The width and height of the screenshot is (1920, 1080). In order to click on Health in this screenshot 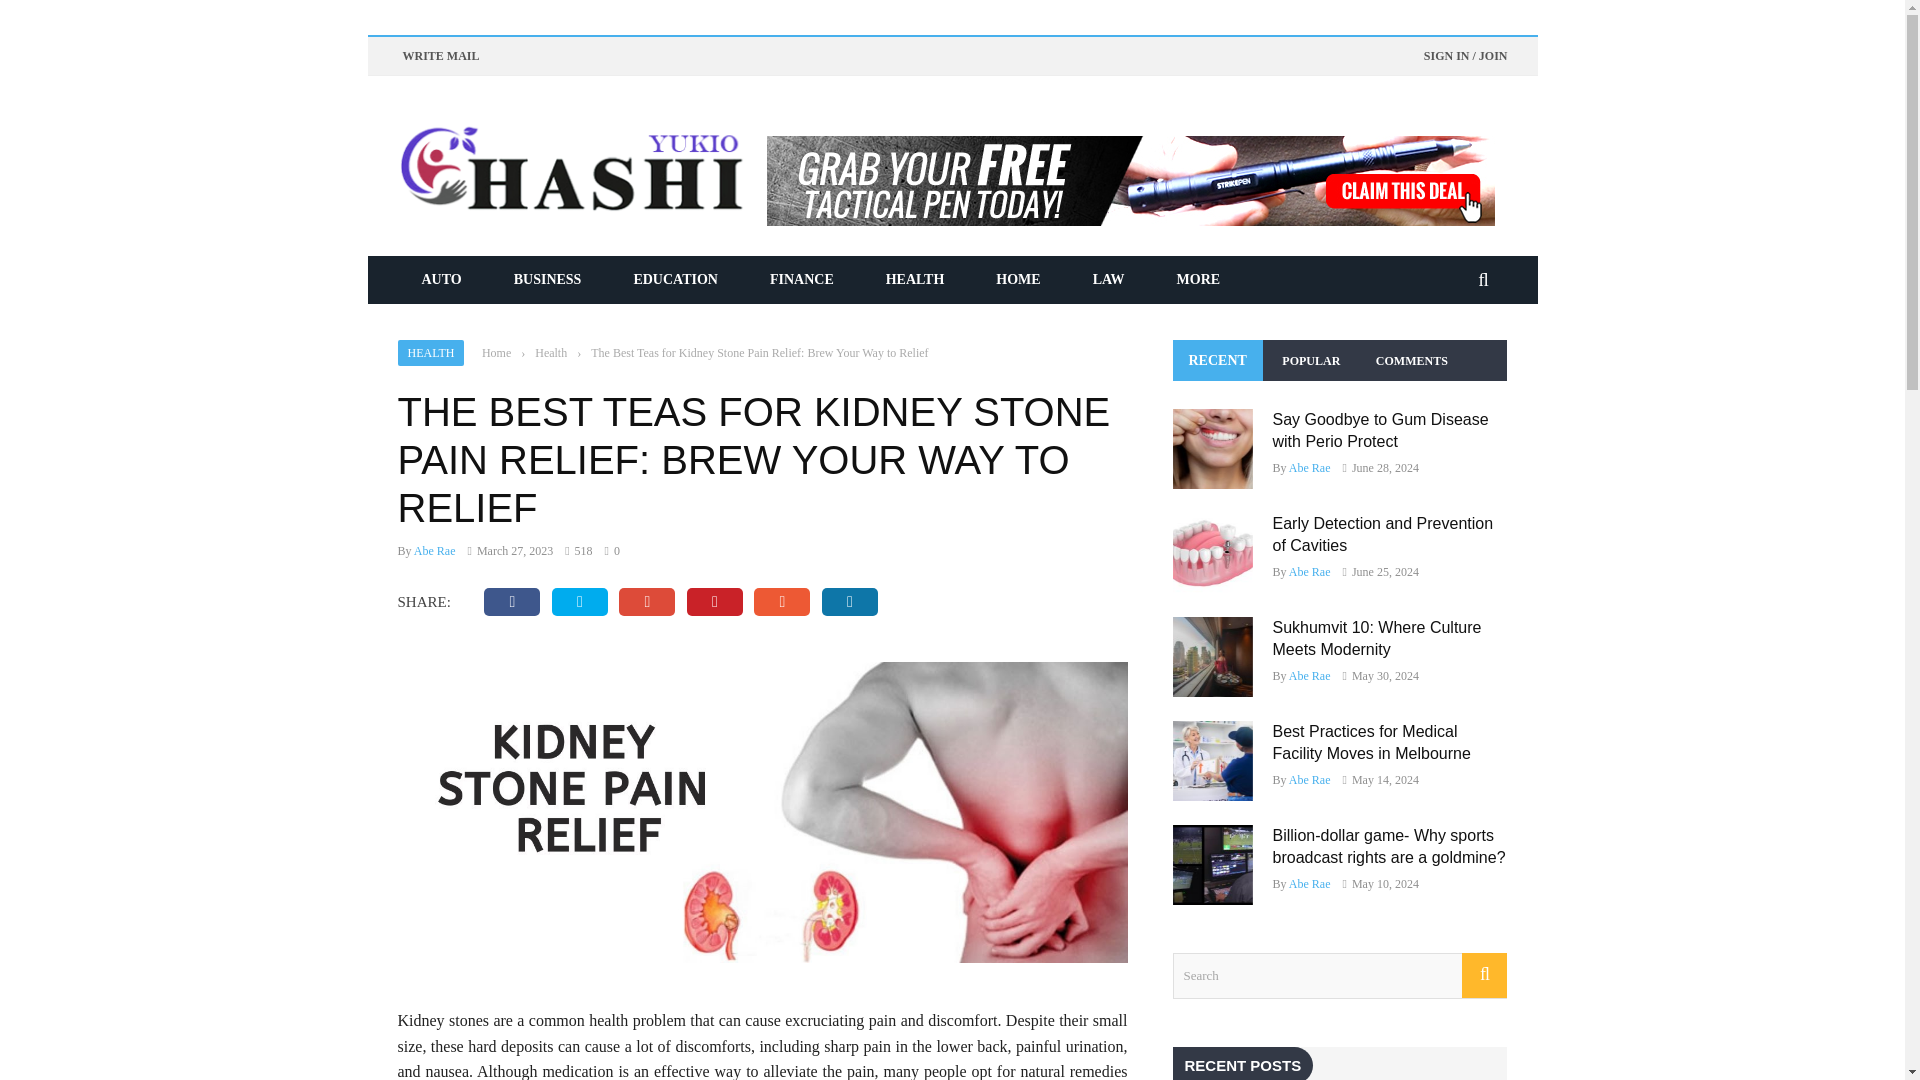, I will do `click(550, 352)`.